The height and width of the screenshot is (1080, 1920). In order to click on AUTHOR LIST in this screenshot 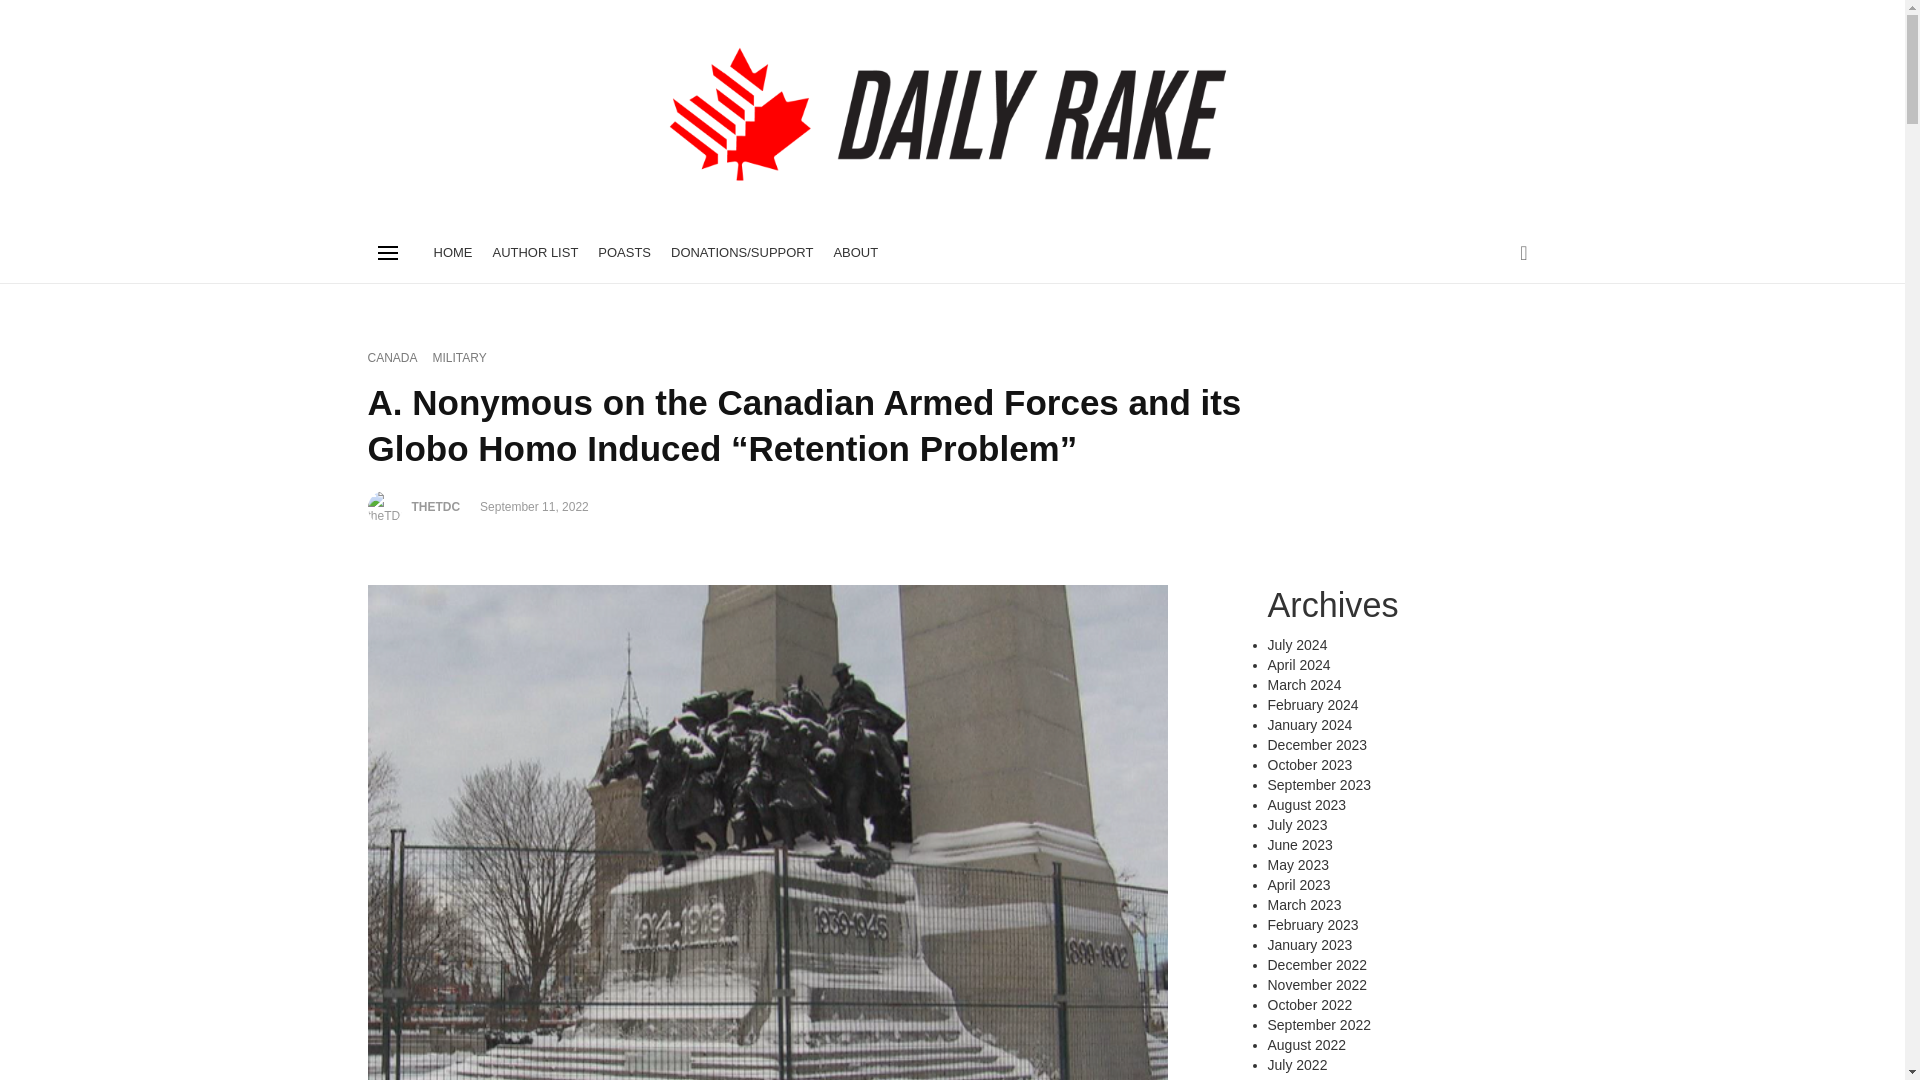, I will do `click(534, 252)`.